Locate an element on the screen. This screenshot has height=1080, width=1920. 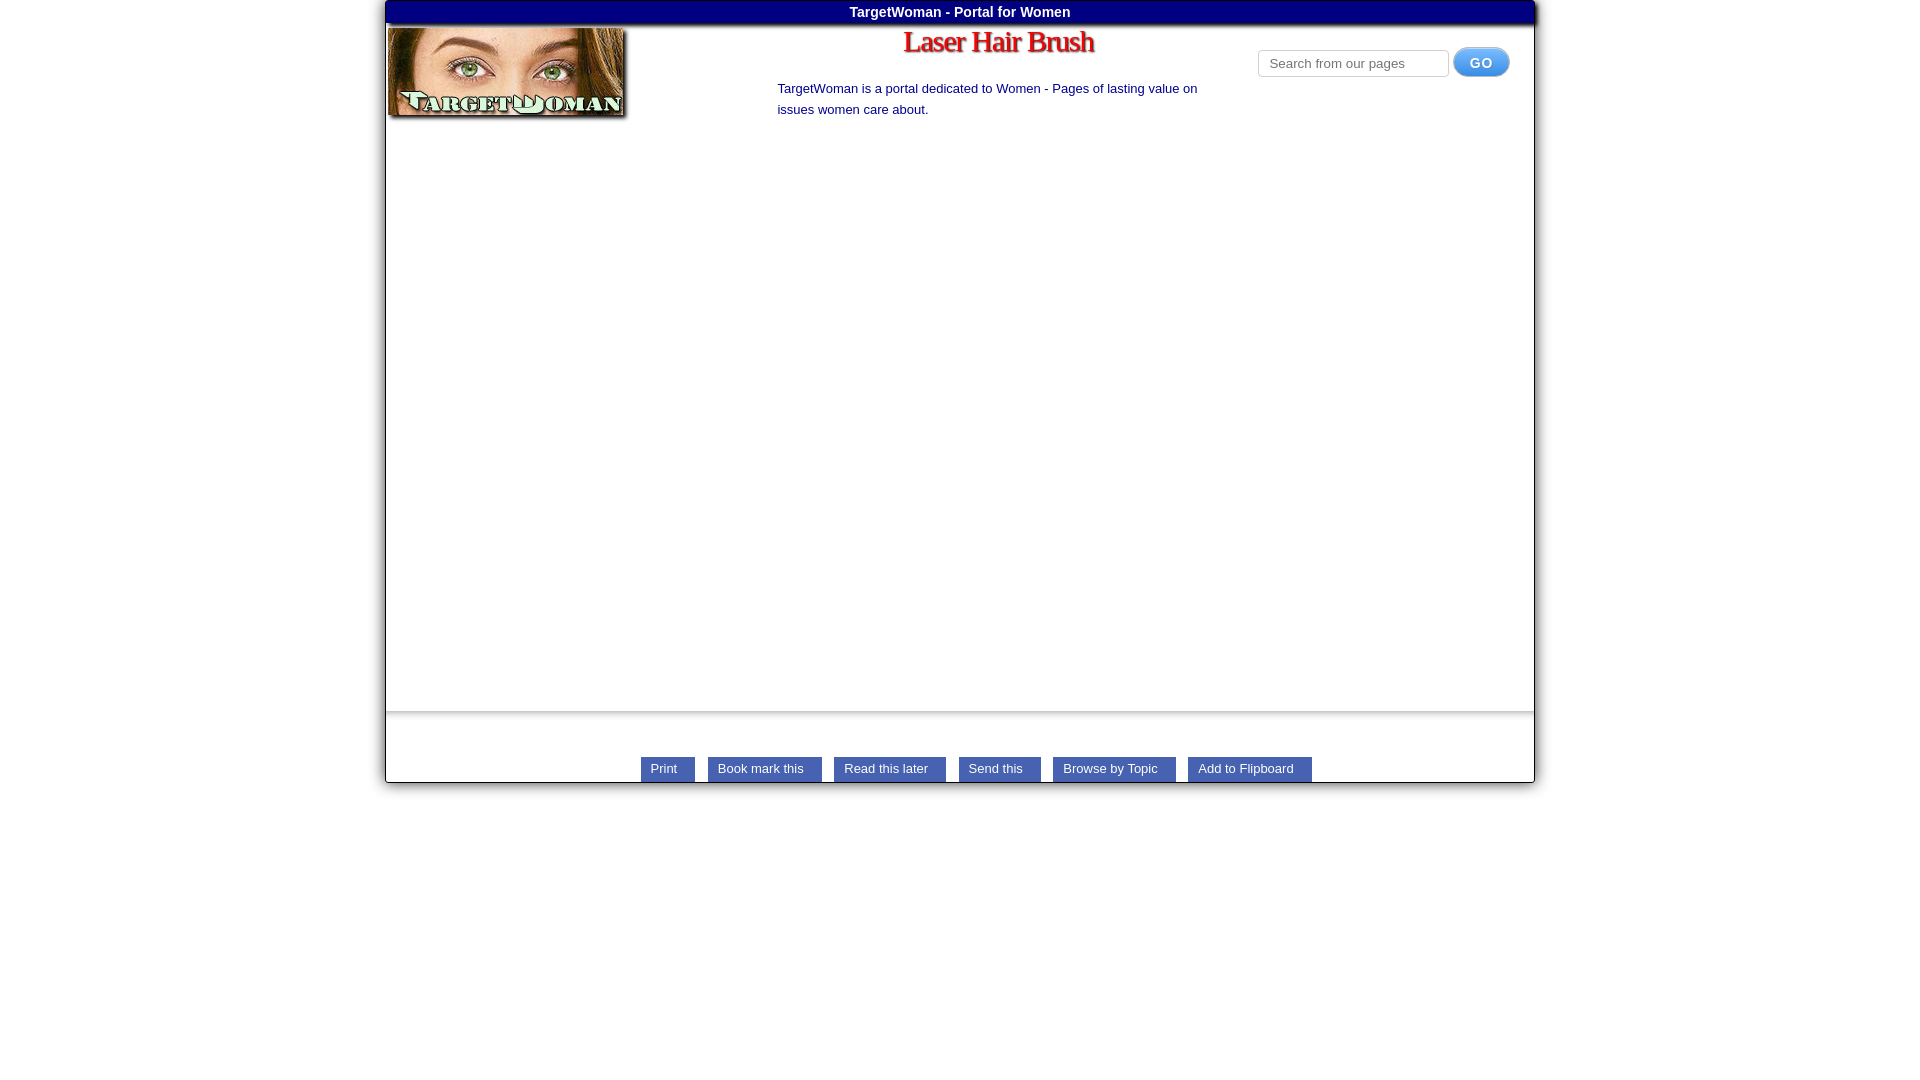
Browse by Topic is located at coordinates (1114, 768).